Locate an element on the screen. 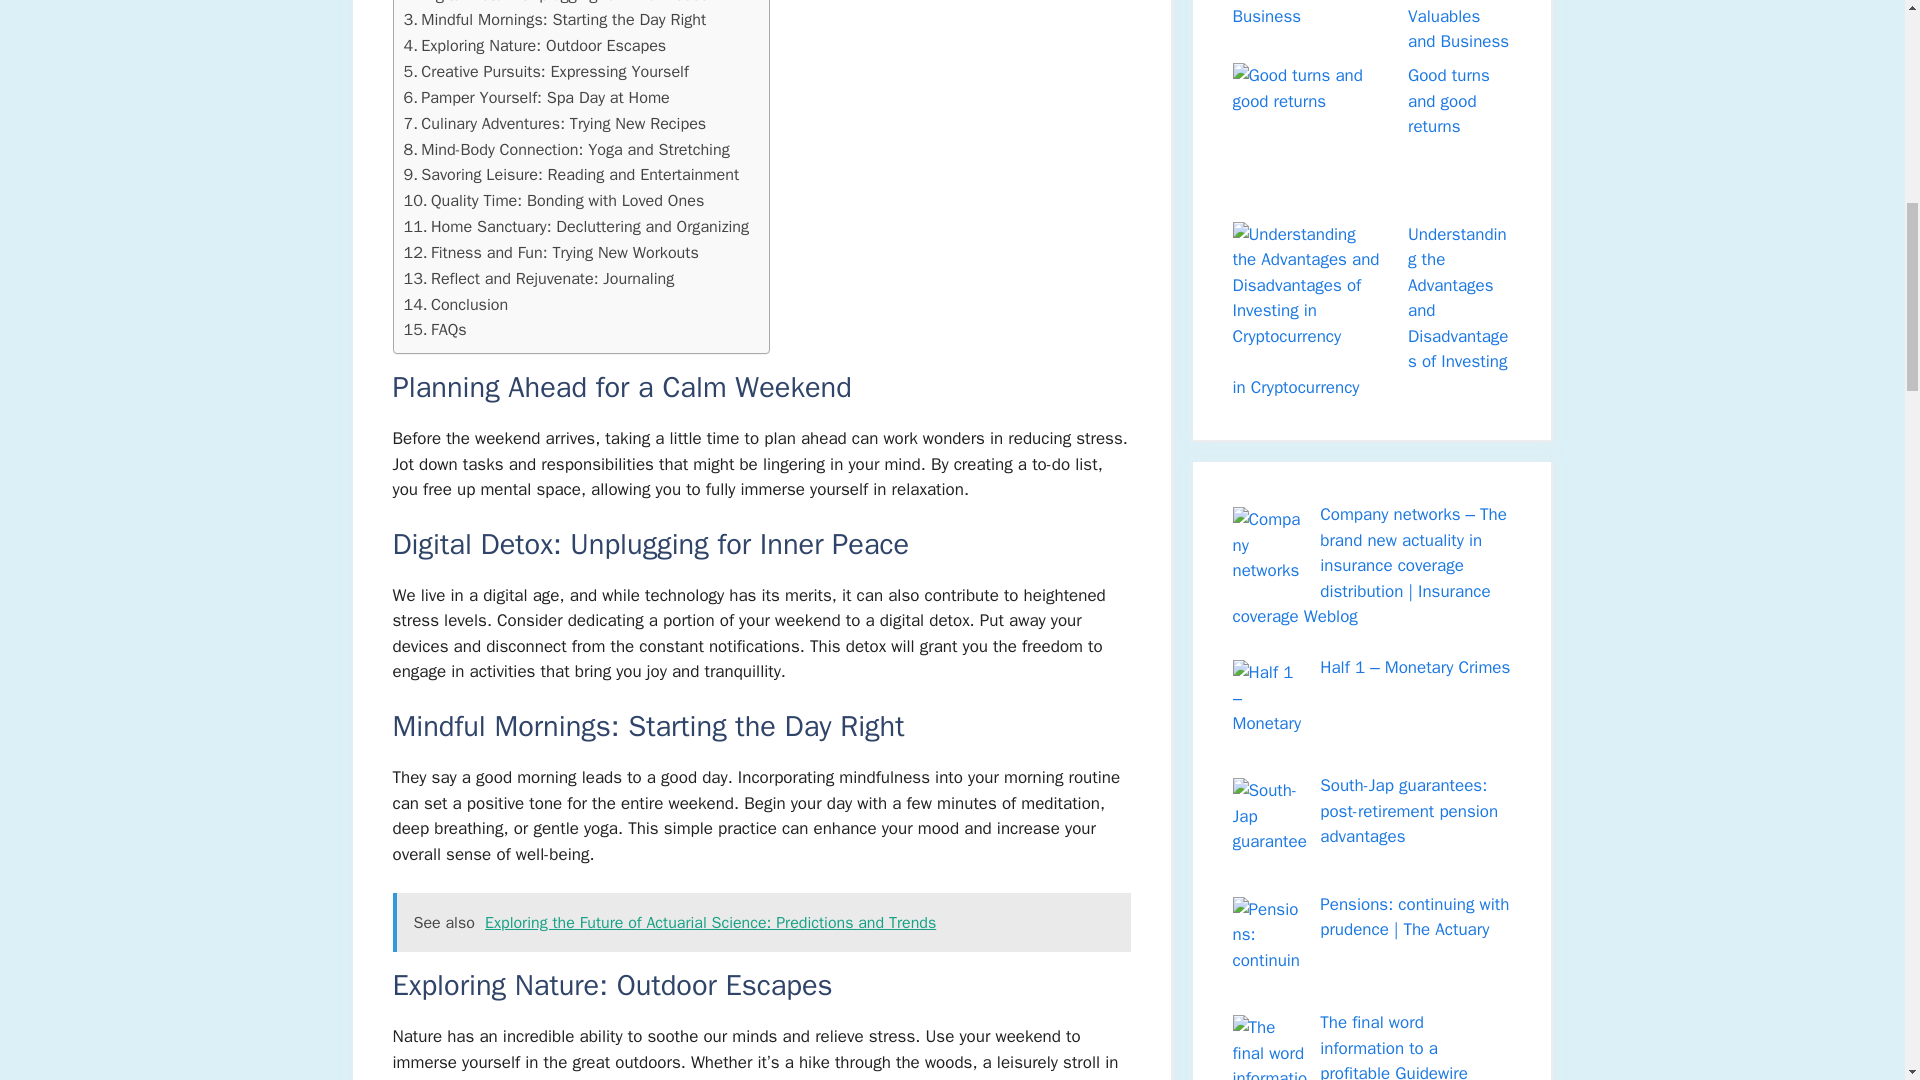 This screenshot has width=1920, height=1080. Fitness and Fun: Trying New Workouts is located at coordinates (550, 252).